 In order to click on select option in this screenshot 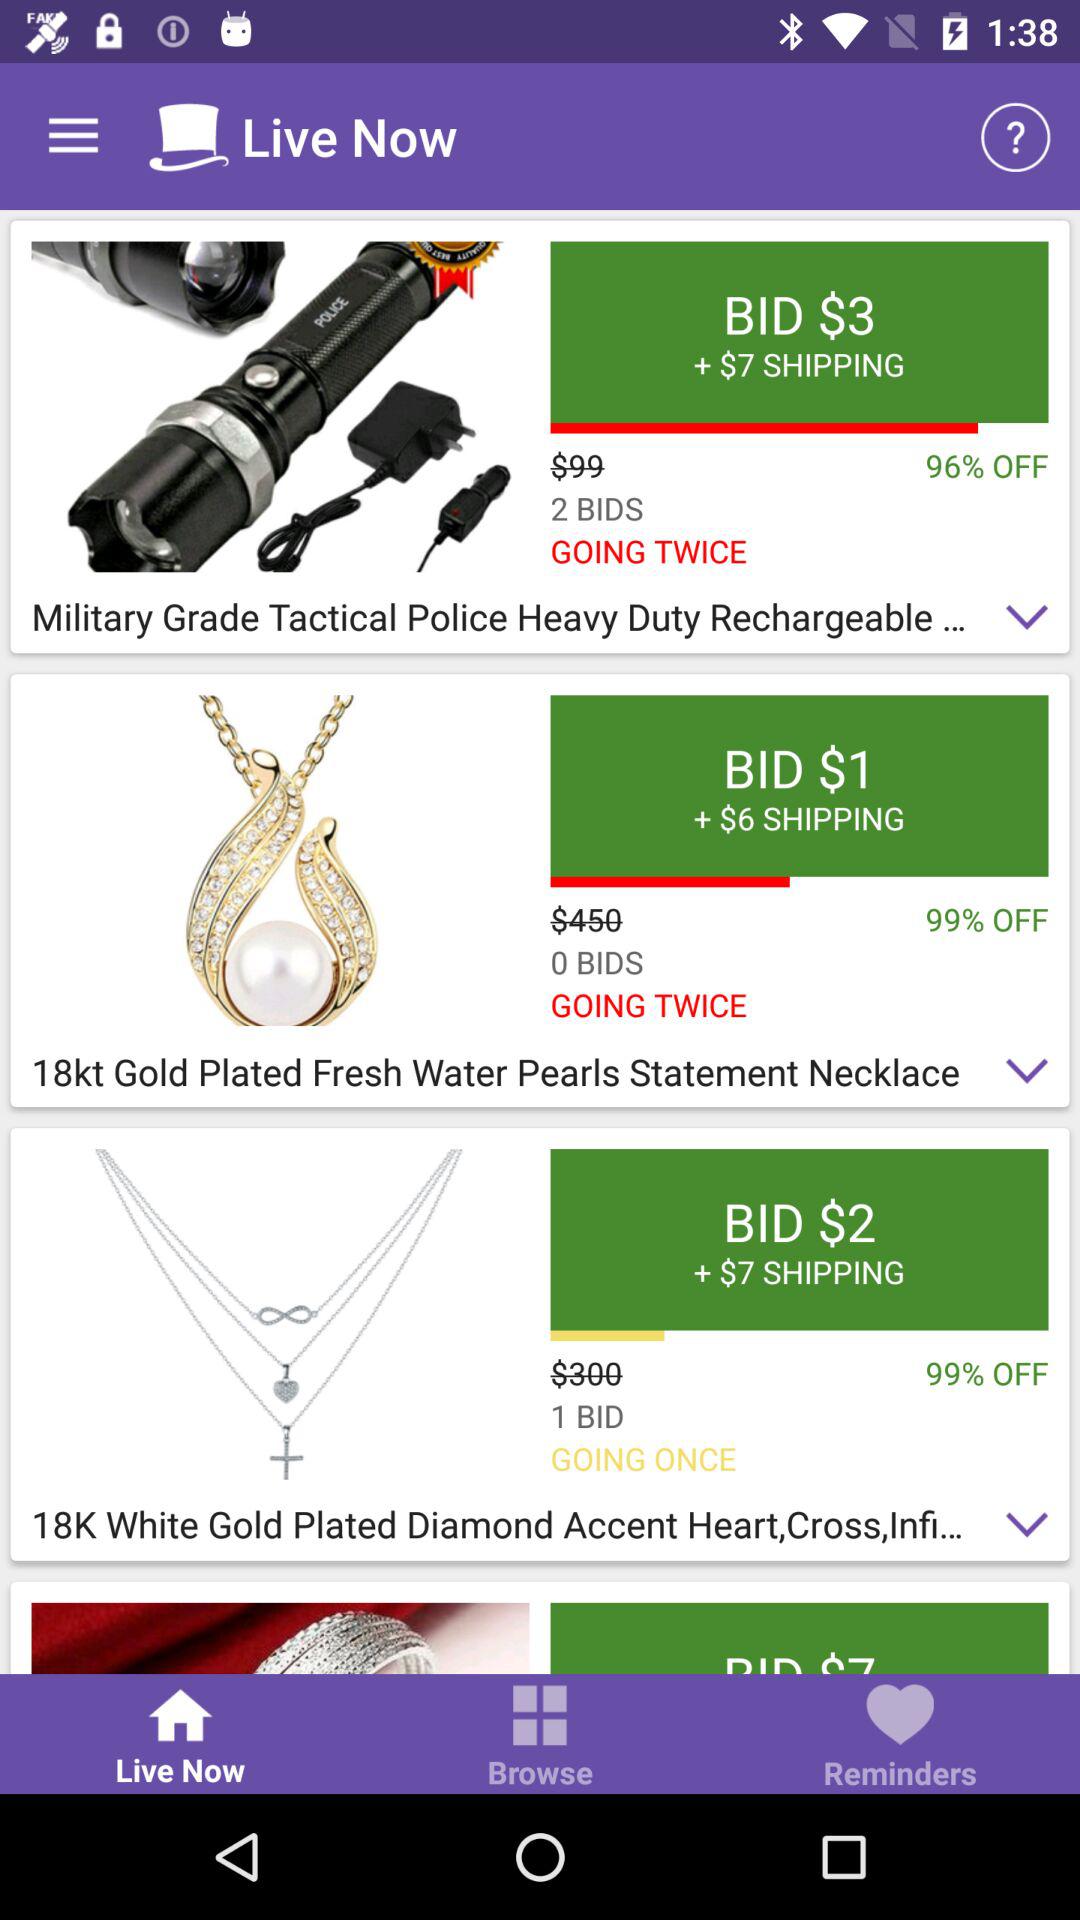, I will do `click(280, 406)`.